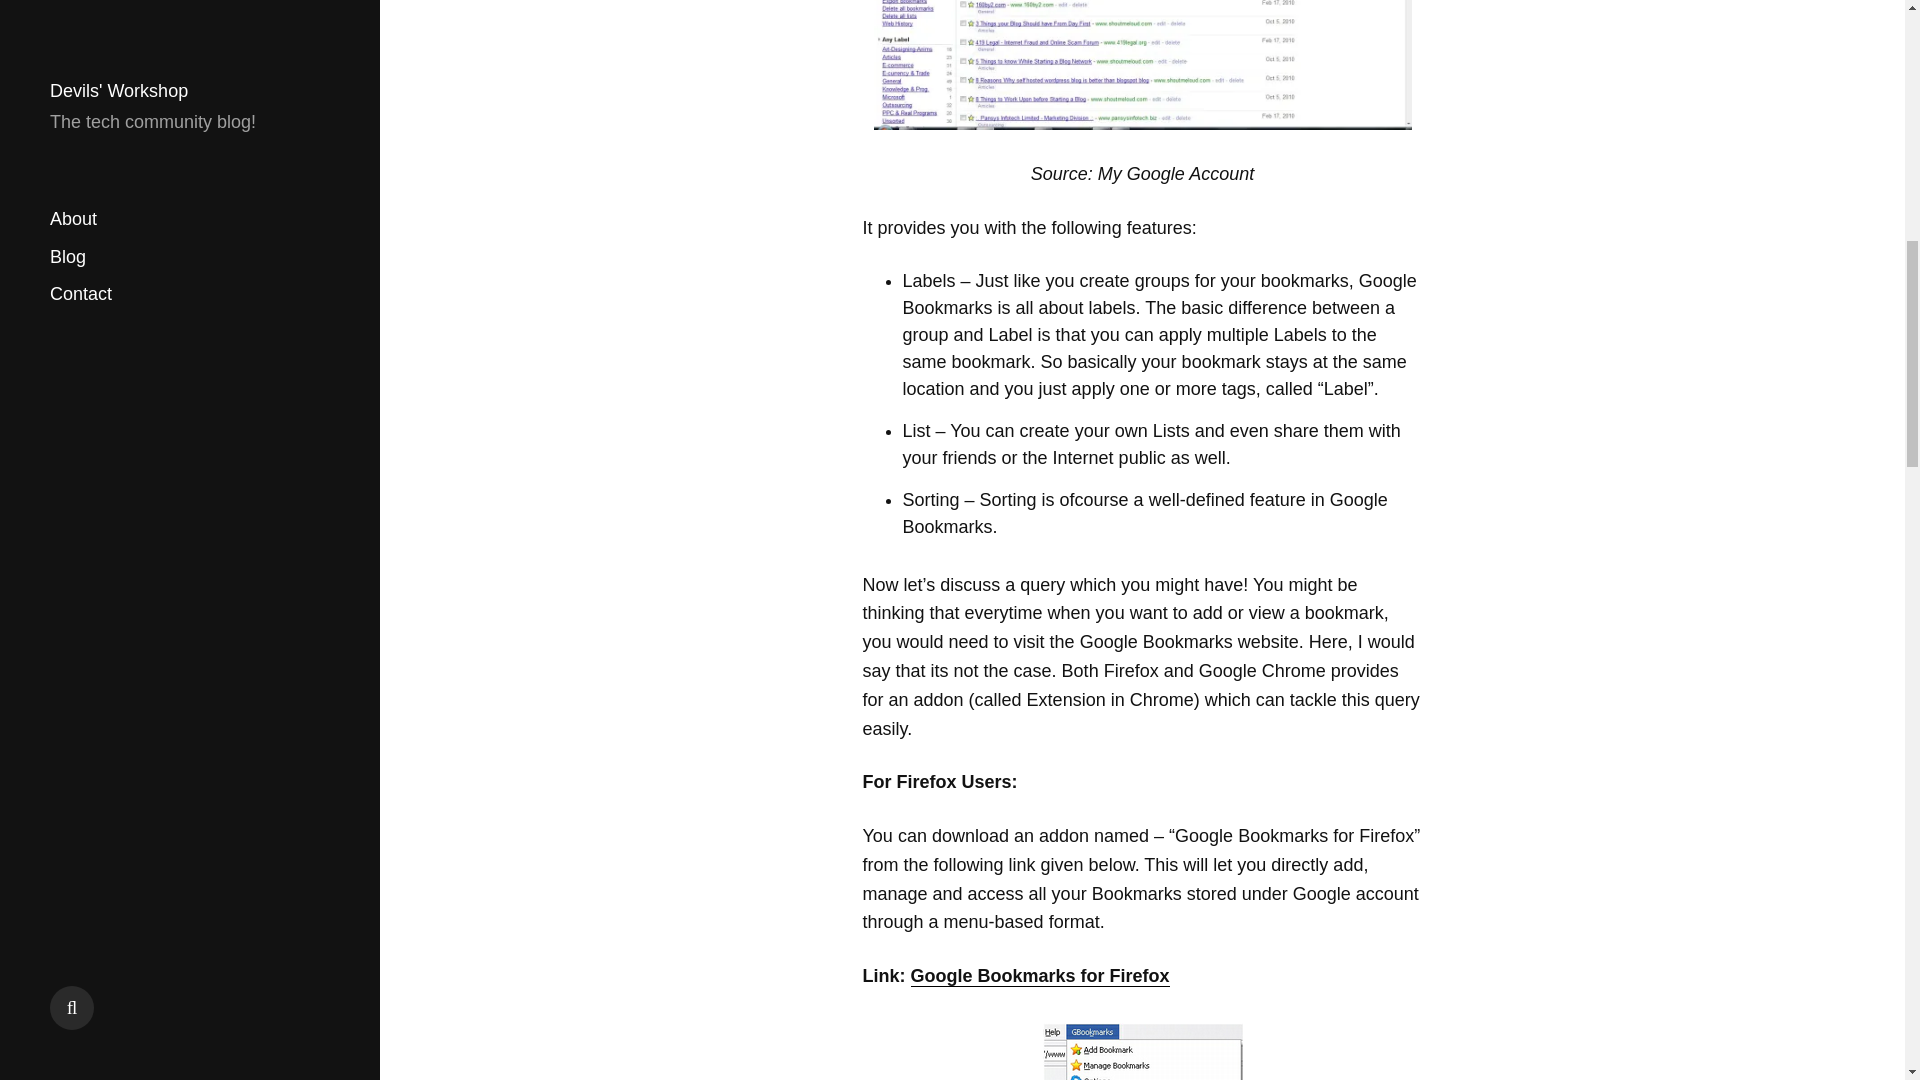 This screenshot has width=1920, height=1080. Describe the element at coordinates (1040, 976) in the screenshot. I see `Google Bookmarks for Firefox` at that location.